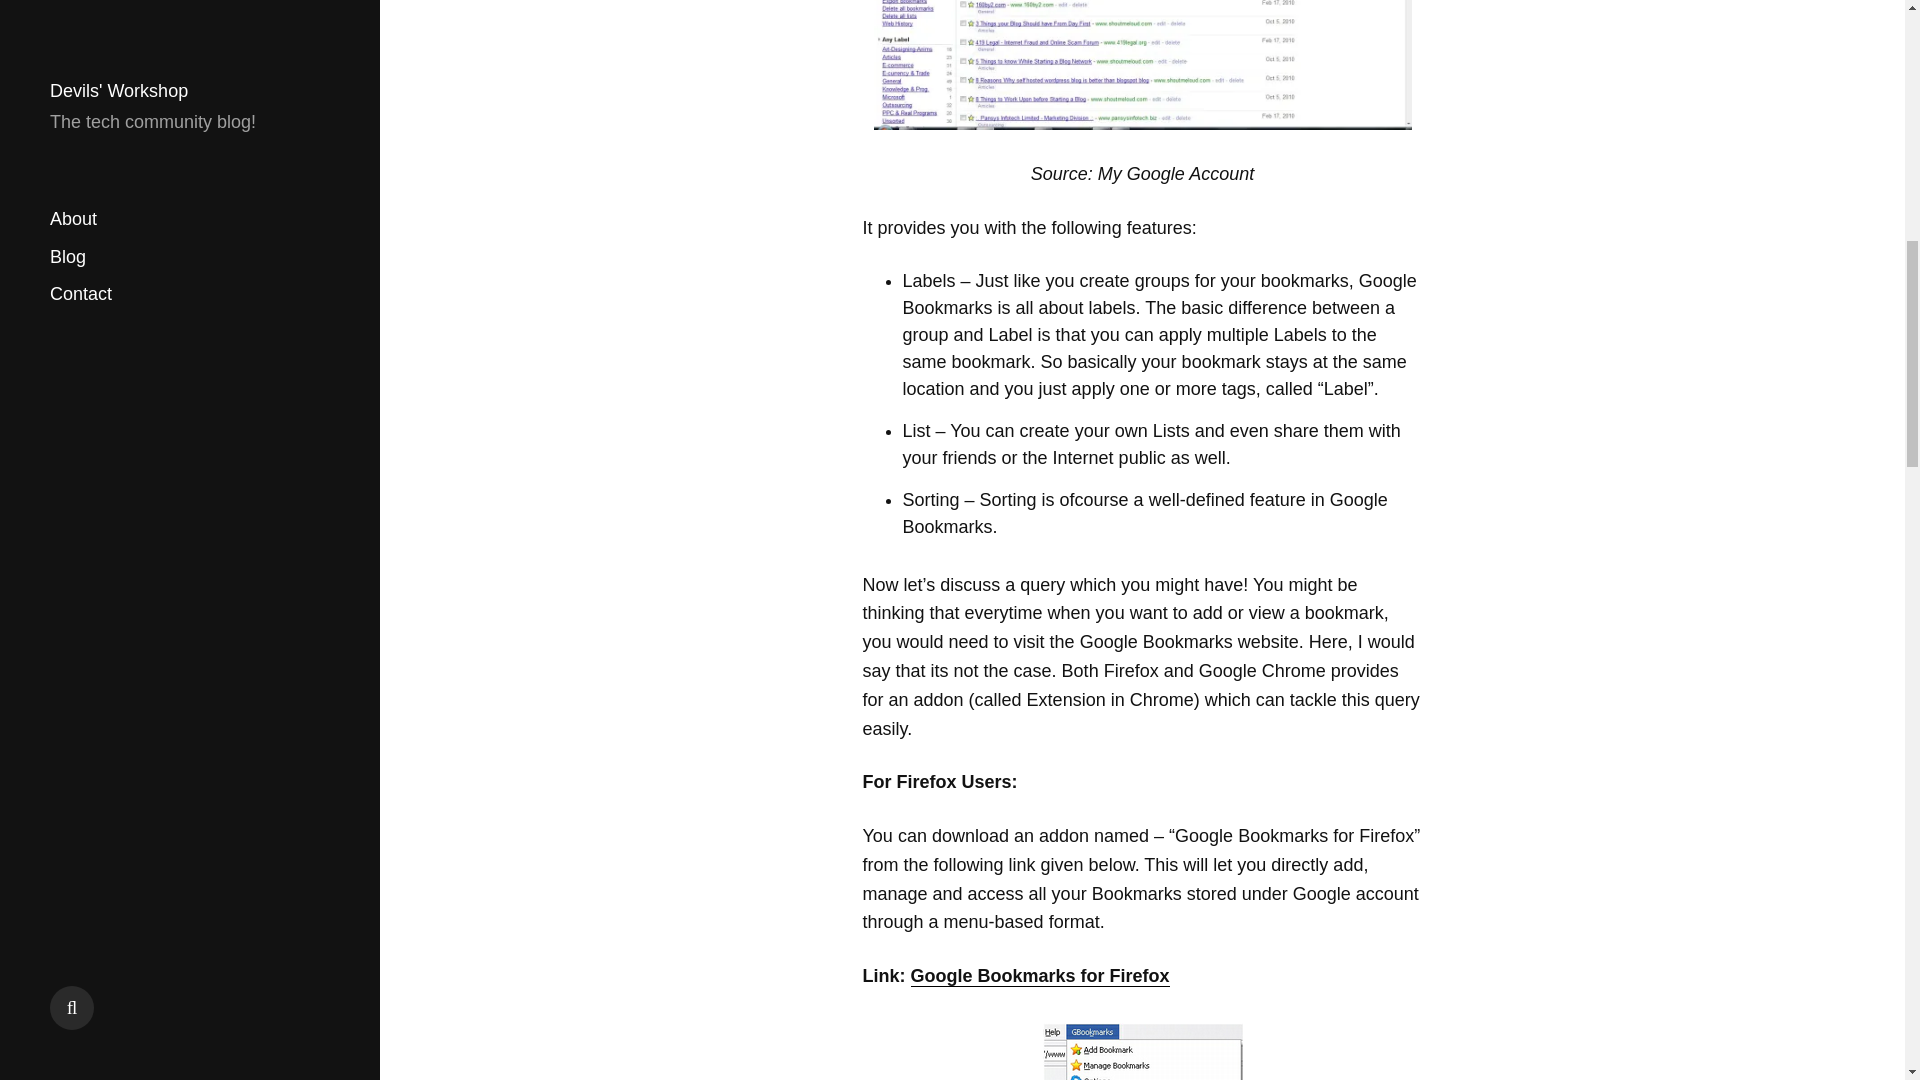 This screenshot has width=1920, height=1080. Describe the element at coordinates (1040, 976) in the screenshot. I see `Google Bookmarks for Firefox` at that location.